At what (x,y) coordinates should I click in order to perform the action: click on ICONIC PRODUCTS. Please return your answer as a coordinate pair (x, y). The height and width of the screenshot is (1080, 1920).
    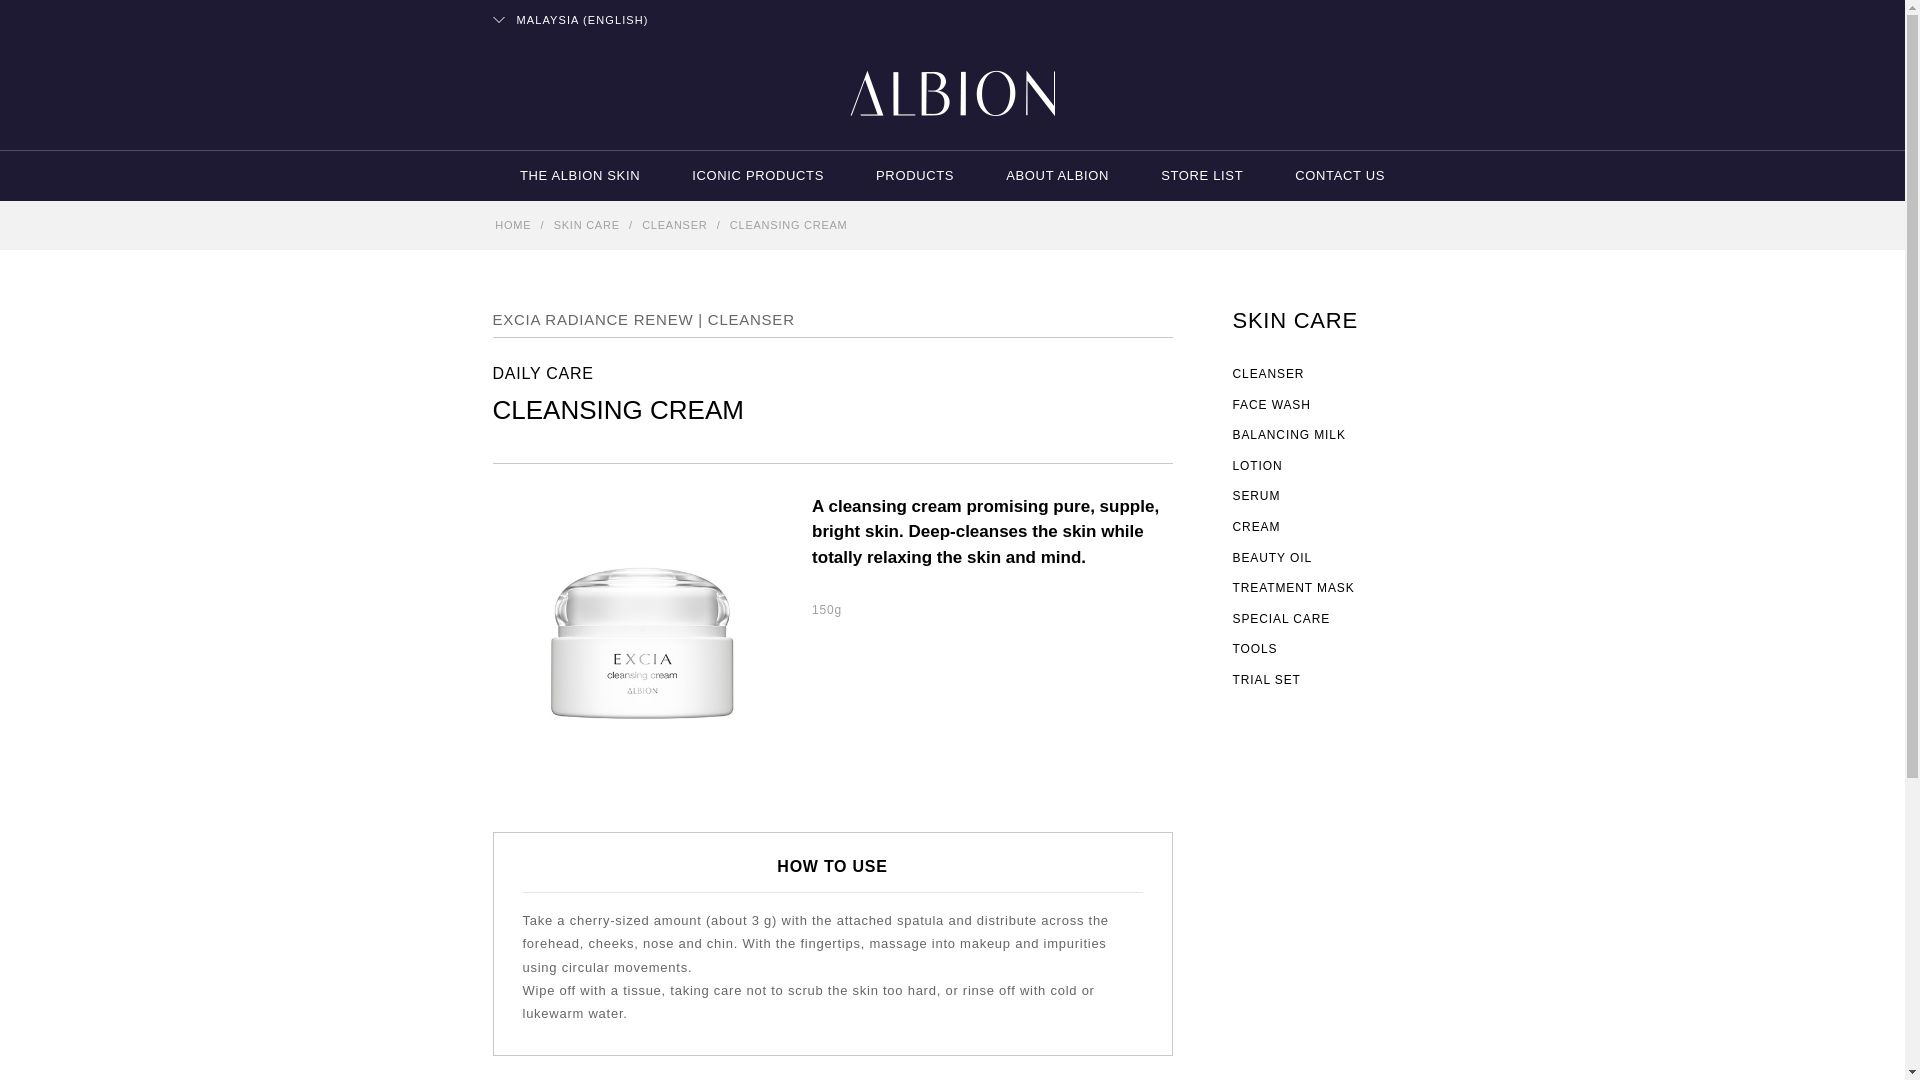
    Looking at the image, I should click on (758, 176).